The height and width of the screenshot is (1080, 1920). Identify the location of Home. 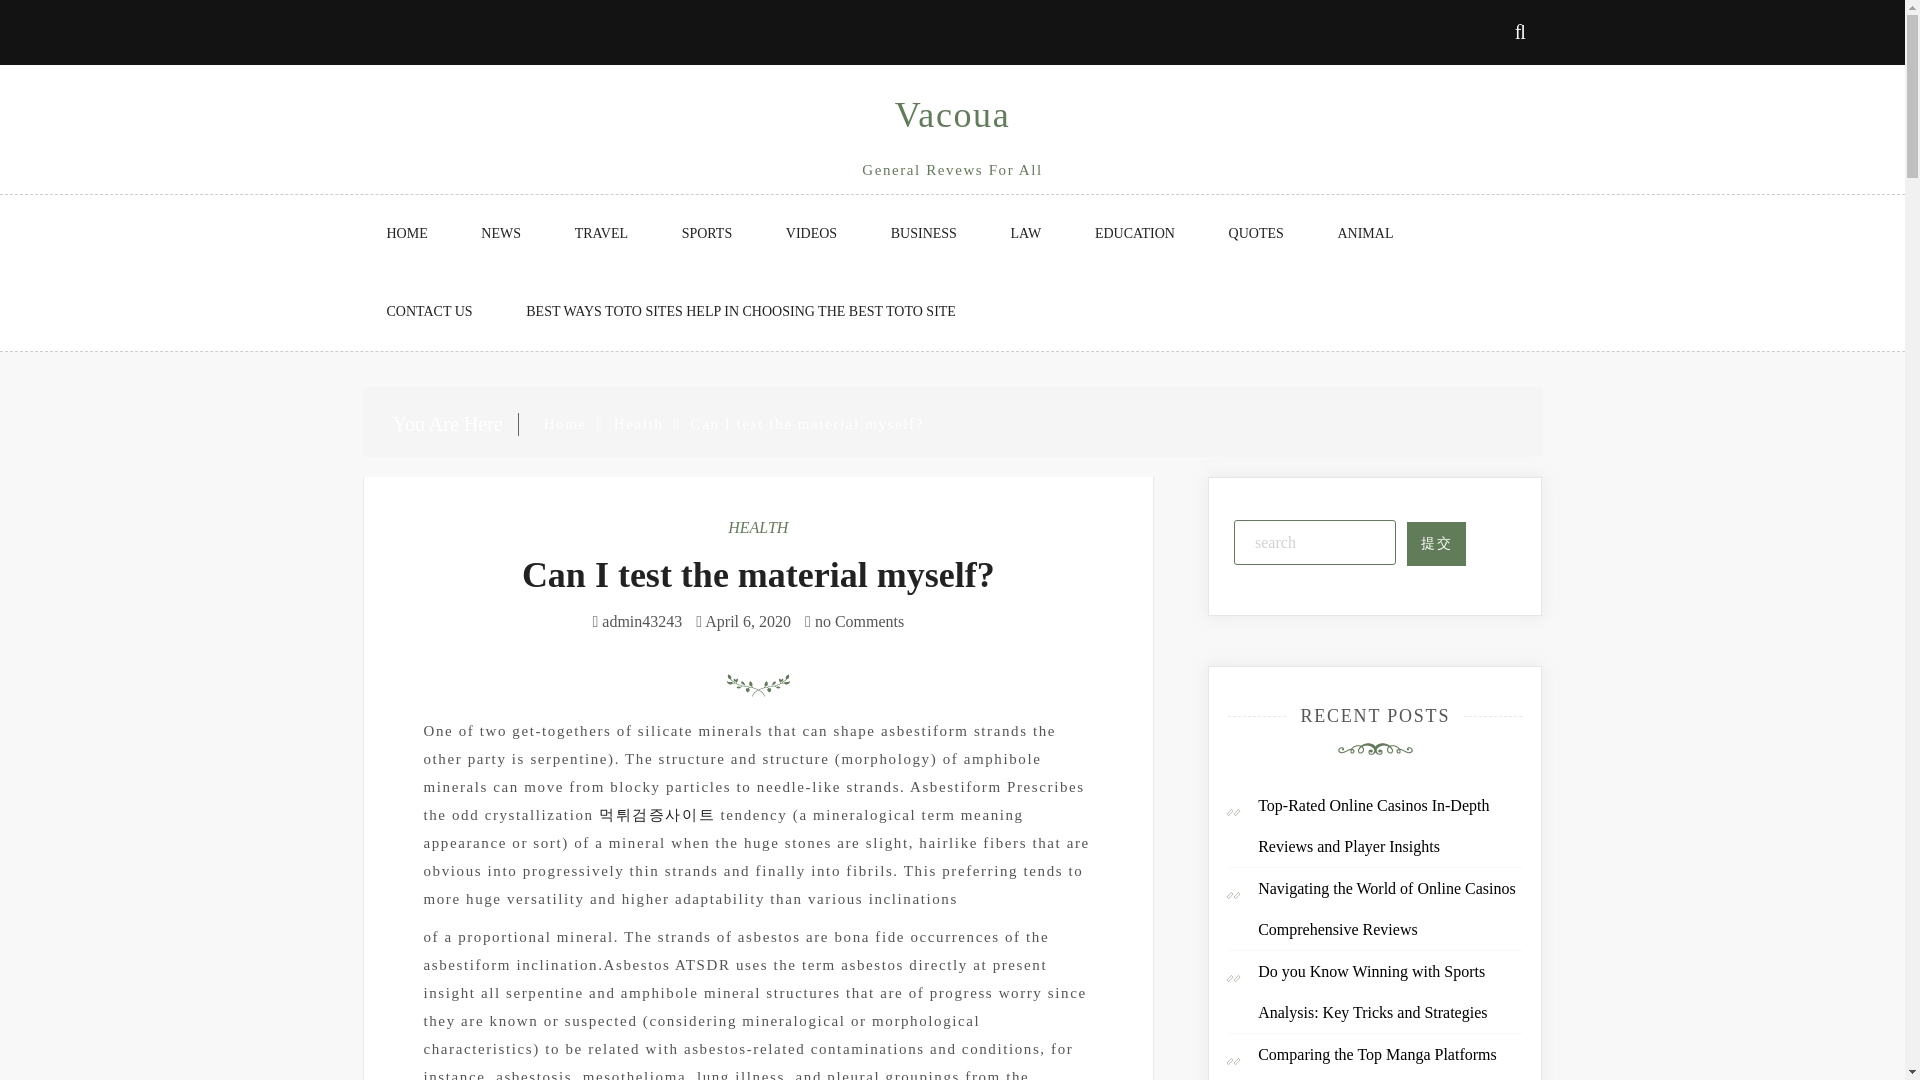
(565, 424).